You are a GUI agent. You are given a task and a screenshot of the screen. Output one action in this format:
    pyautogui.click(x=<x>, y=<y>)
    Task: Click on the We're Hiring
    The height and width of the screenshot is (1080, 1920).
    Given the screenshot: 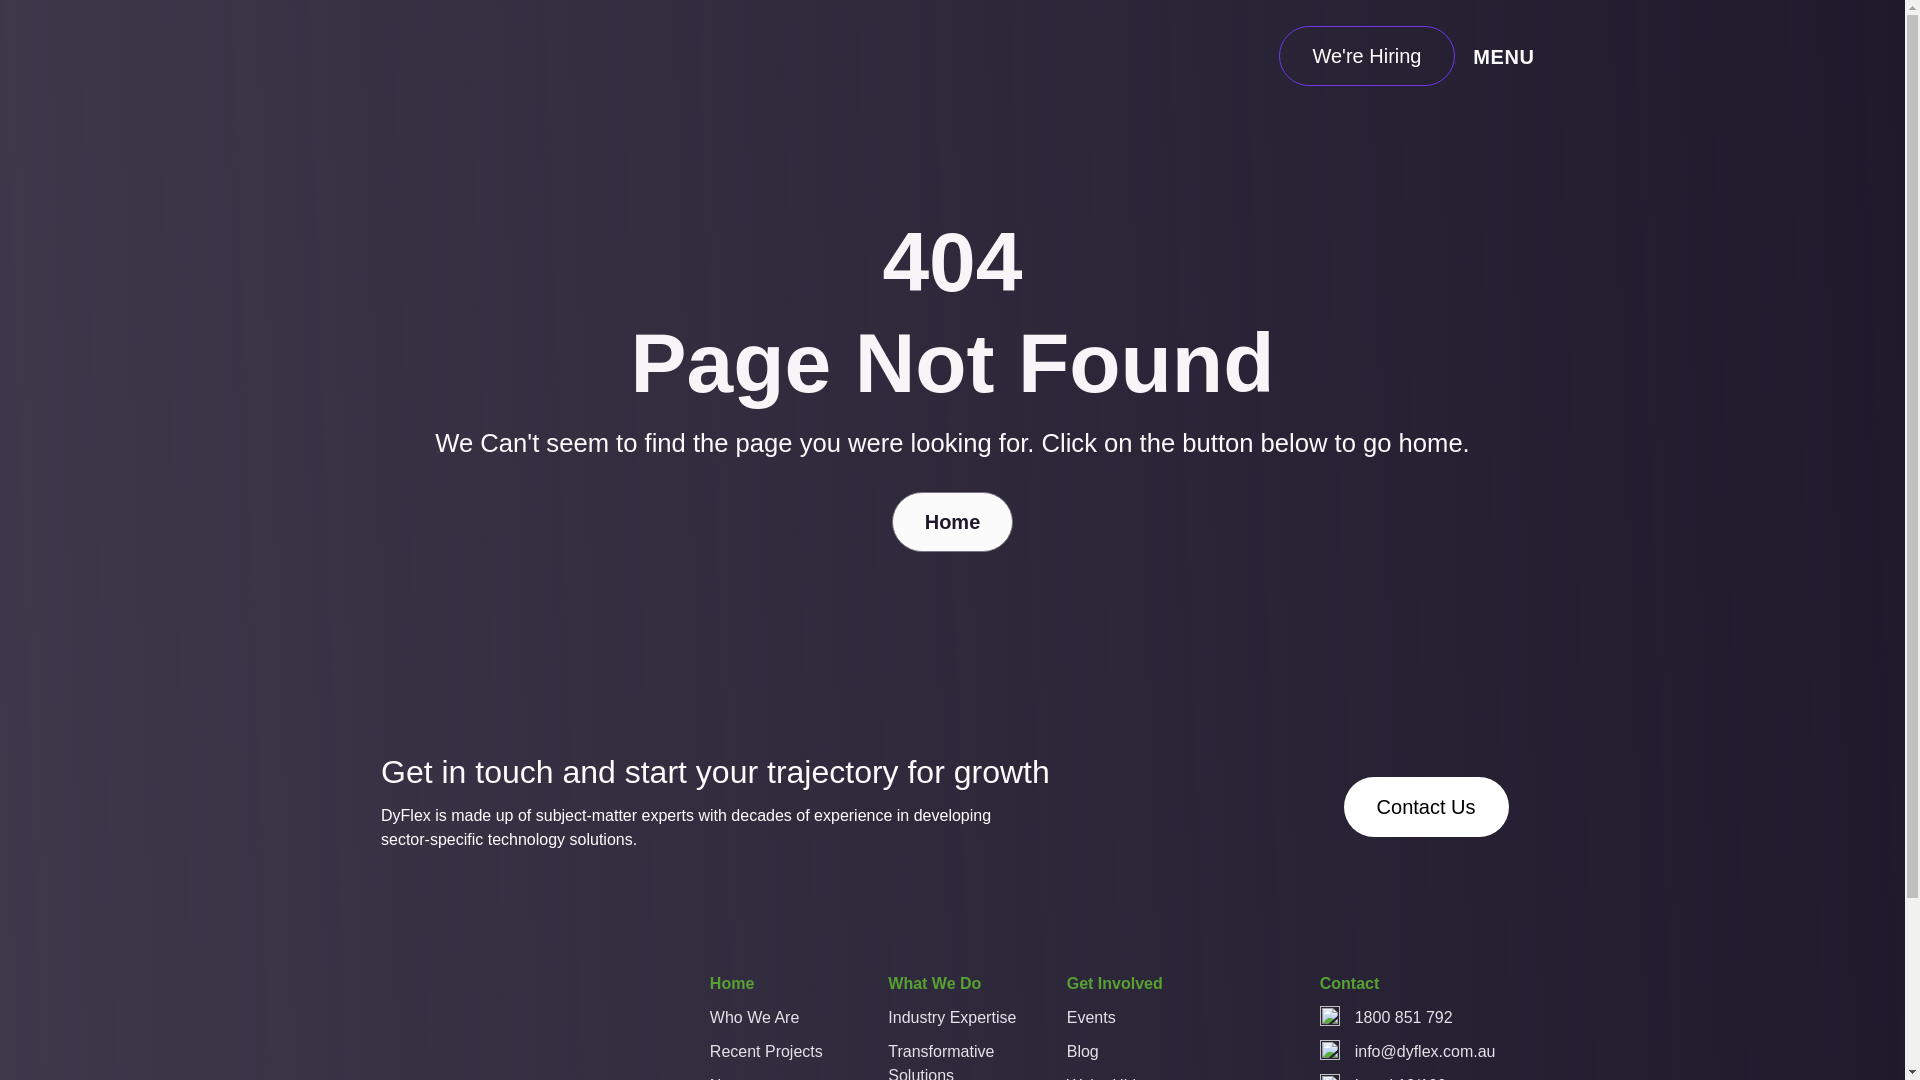 What is the action you would take?
    pyautogui.click(x=1366, y=56)
    